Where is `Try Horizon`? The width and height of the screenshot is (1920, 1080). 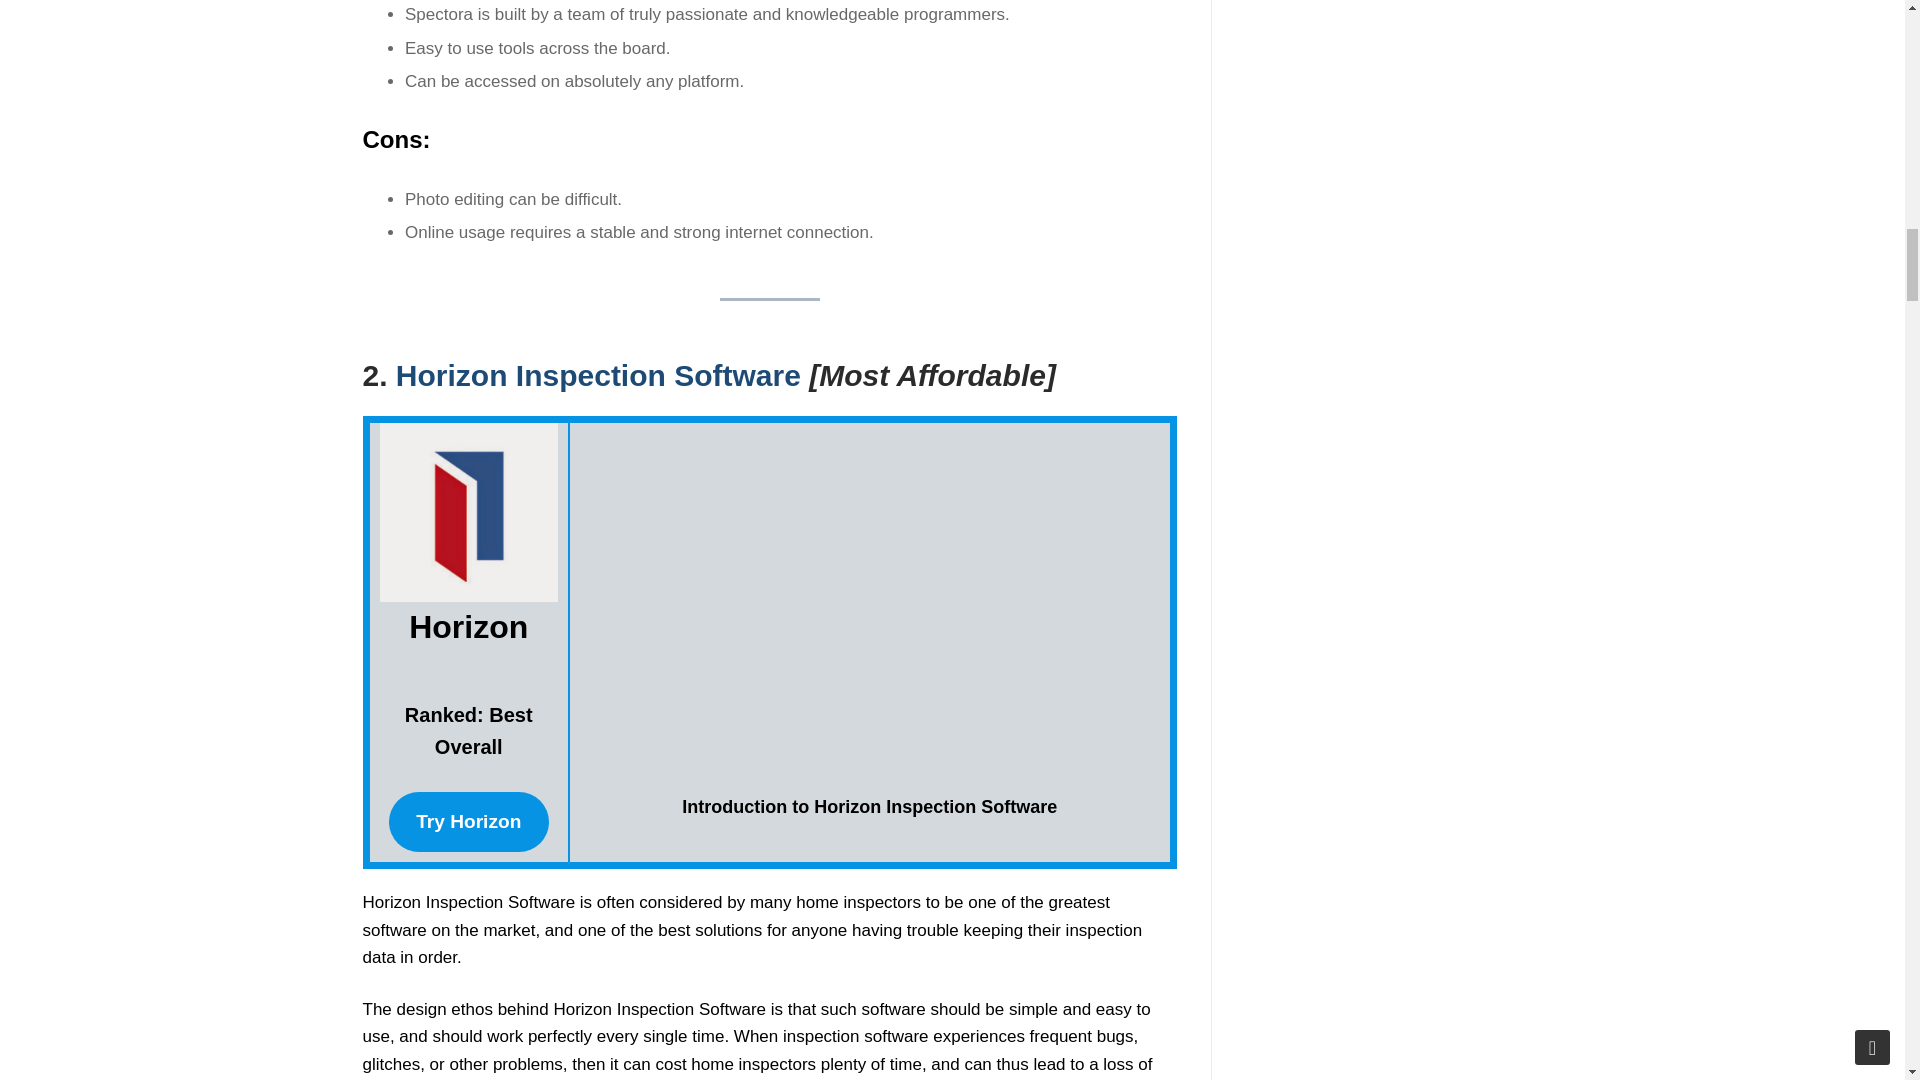 Try Horizon is located at coordinates (469, 822).